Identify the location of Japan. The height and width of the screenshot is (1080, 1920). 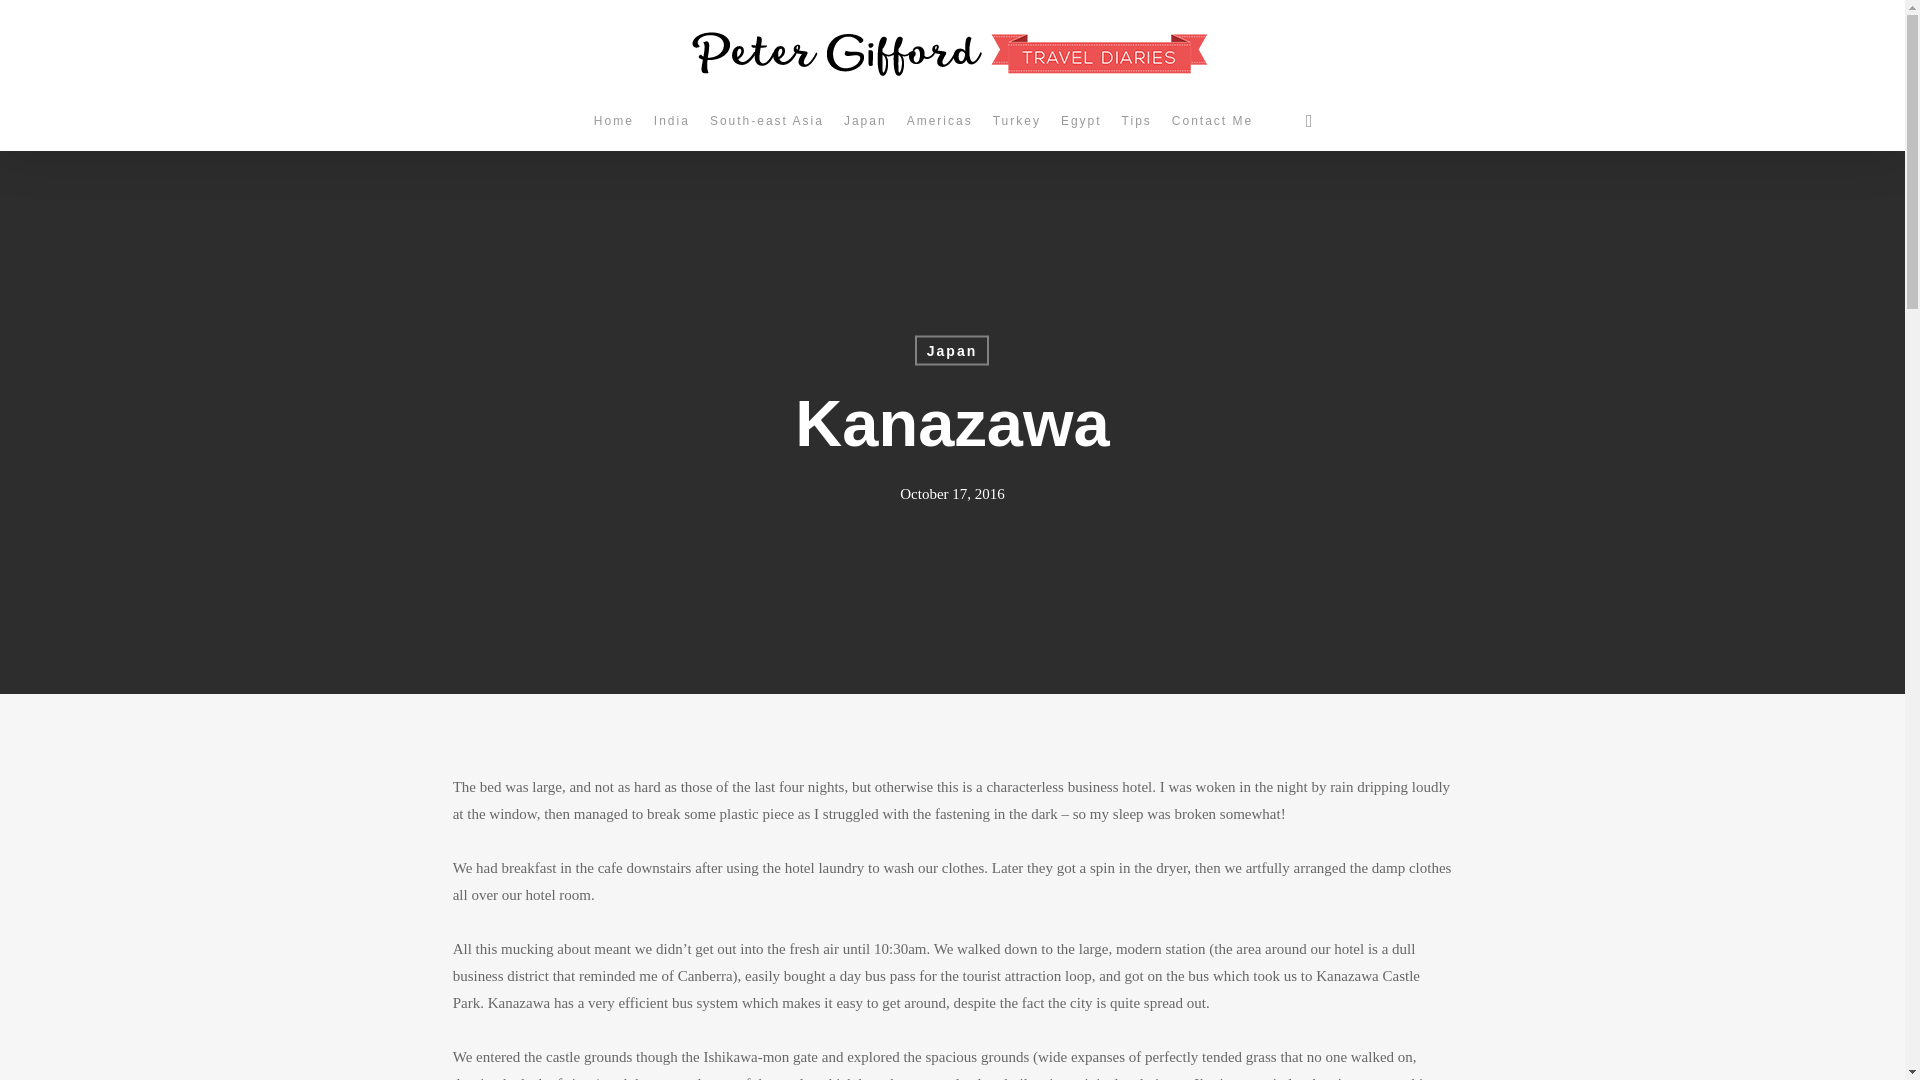
(952, 350).